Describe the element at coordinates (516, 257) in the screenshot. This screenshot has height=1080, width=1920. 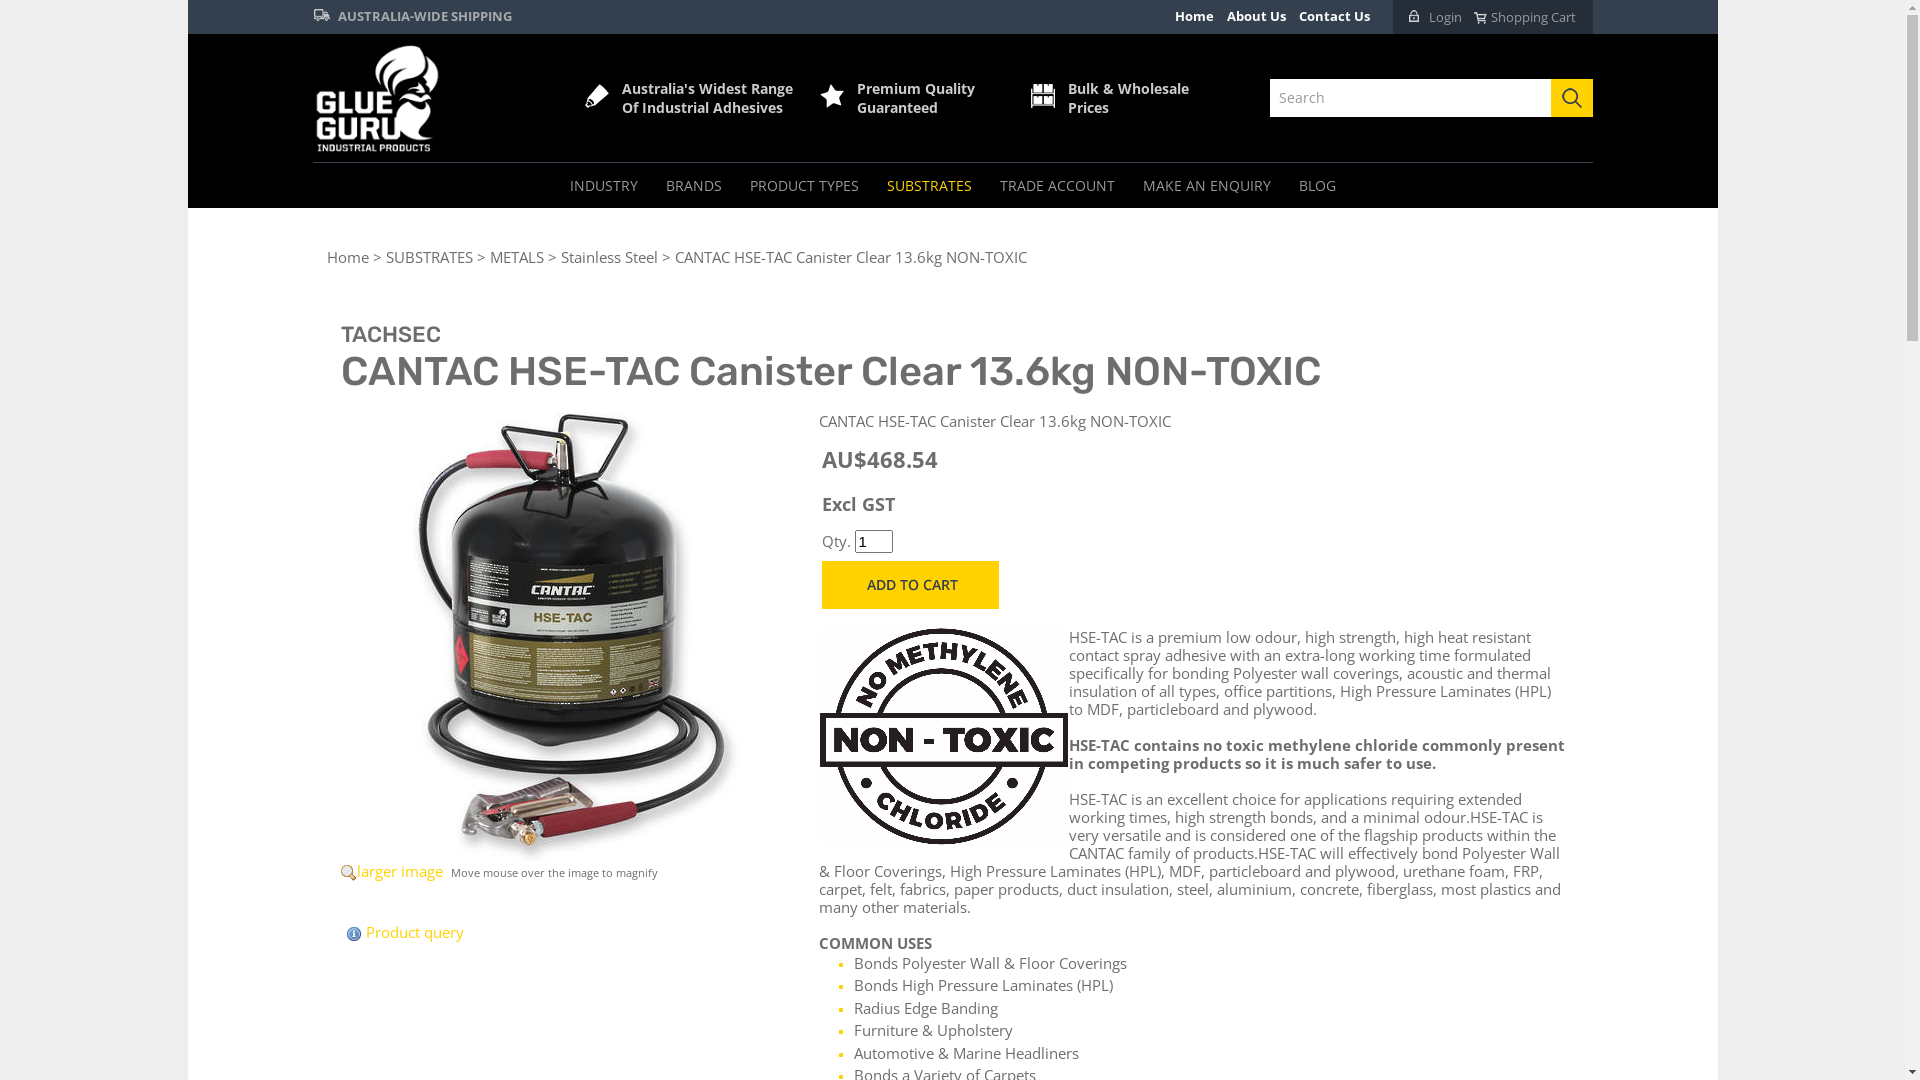
I see `METALS` at that location.